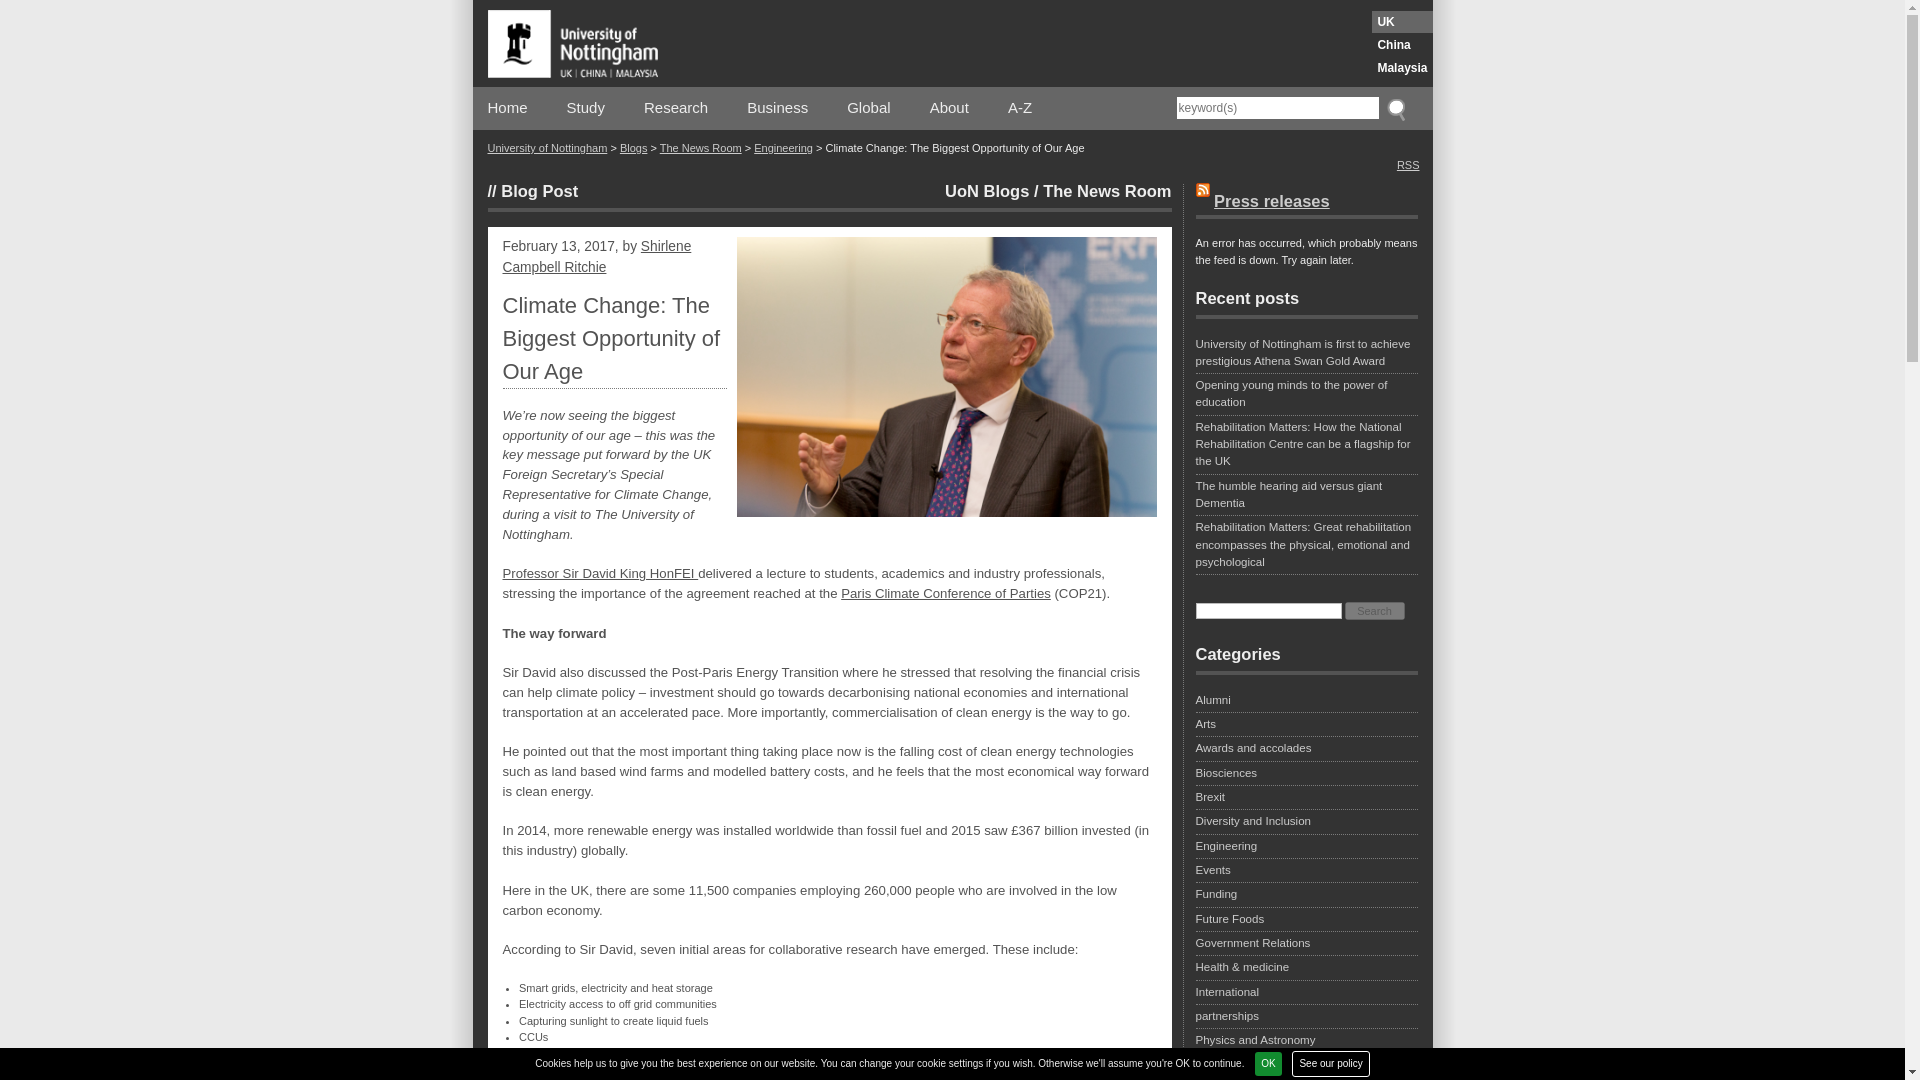 Image resolution: width=1920 pixels, height=1080 pixels. Describe the element at coordinates (1375, 610) in the screenshot. I see `Search` at that location.